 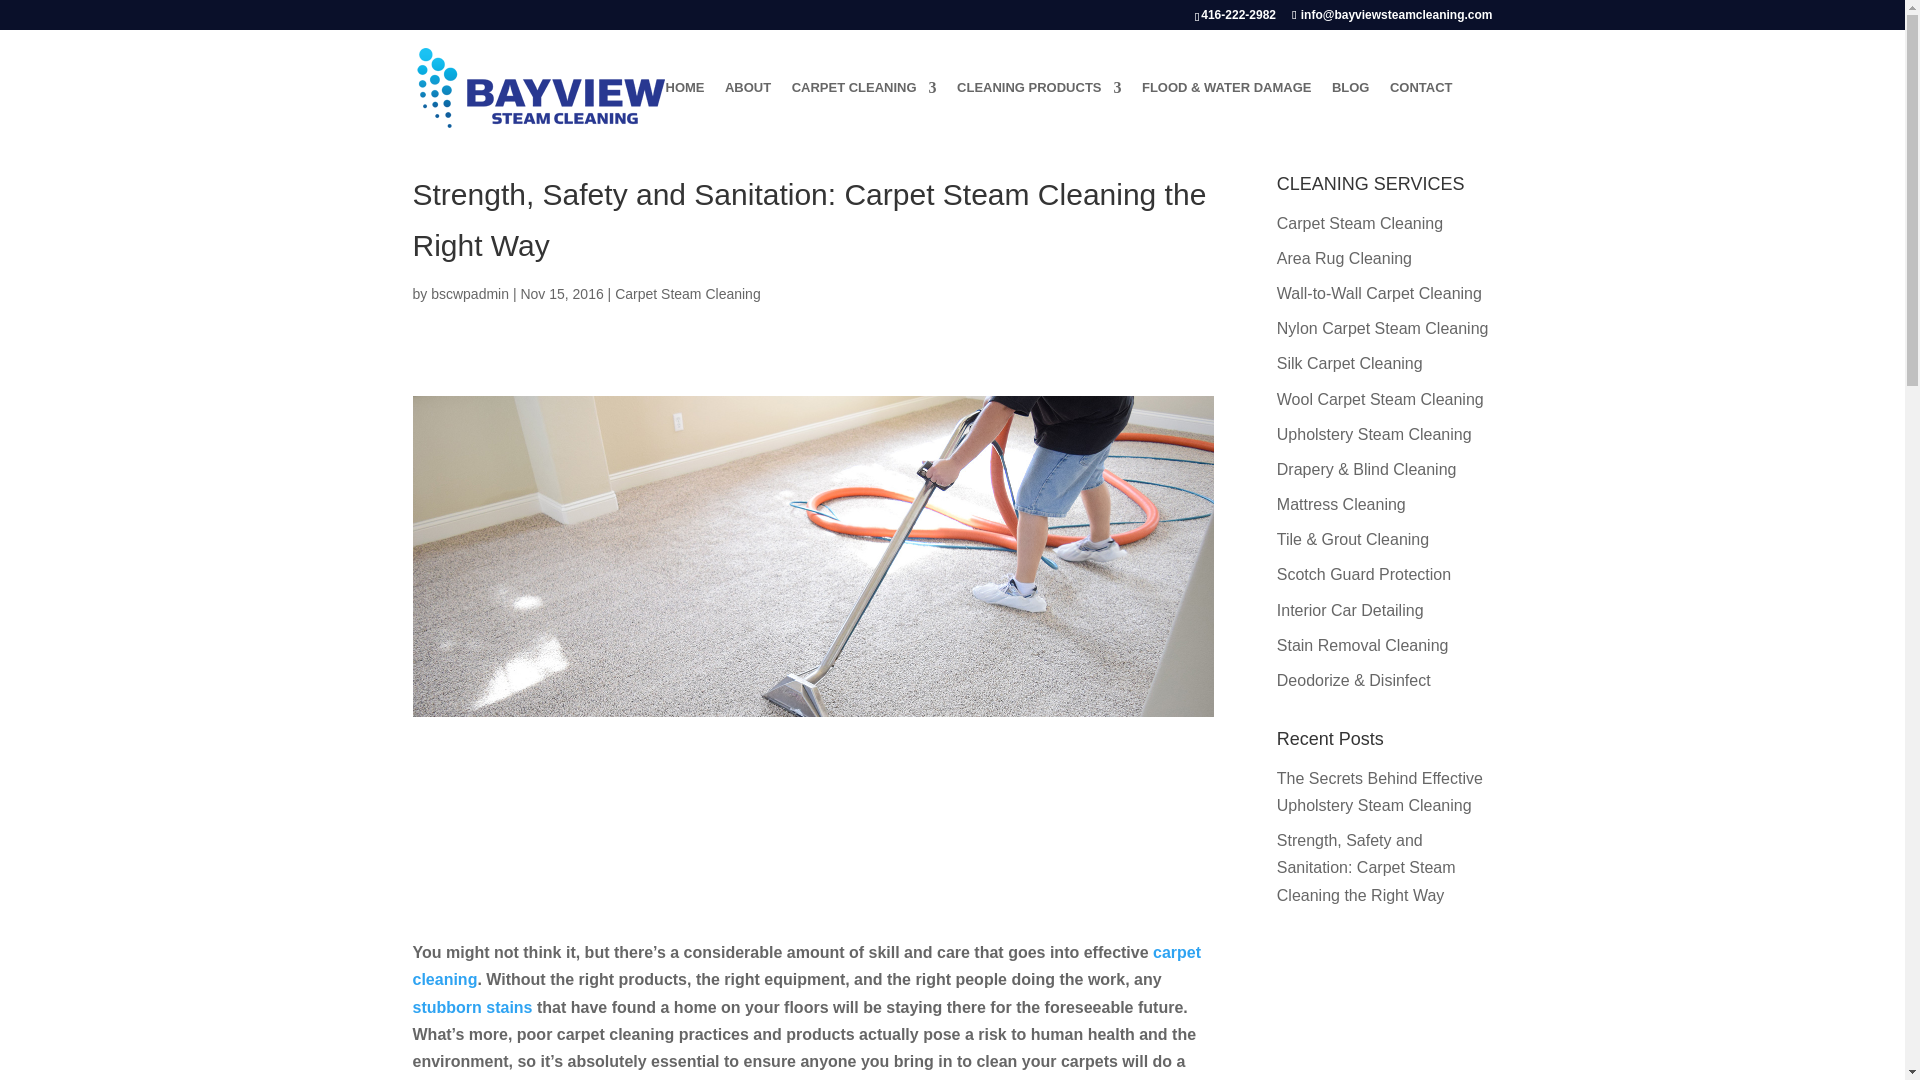 What do you see at coordinates (1422, 113) in the screenshot?
I see `CONTACT` at bounding box center [1422, 113].